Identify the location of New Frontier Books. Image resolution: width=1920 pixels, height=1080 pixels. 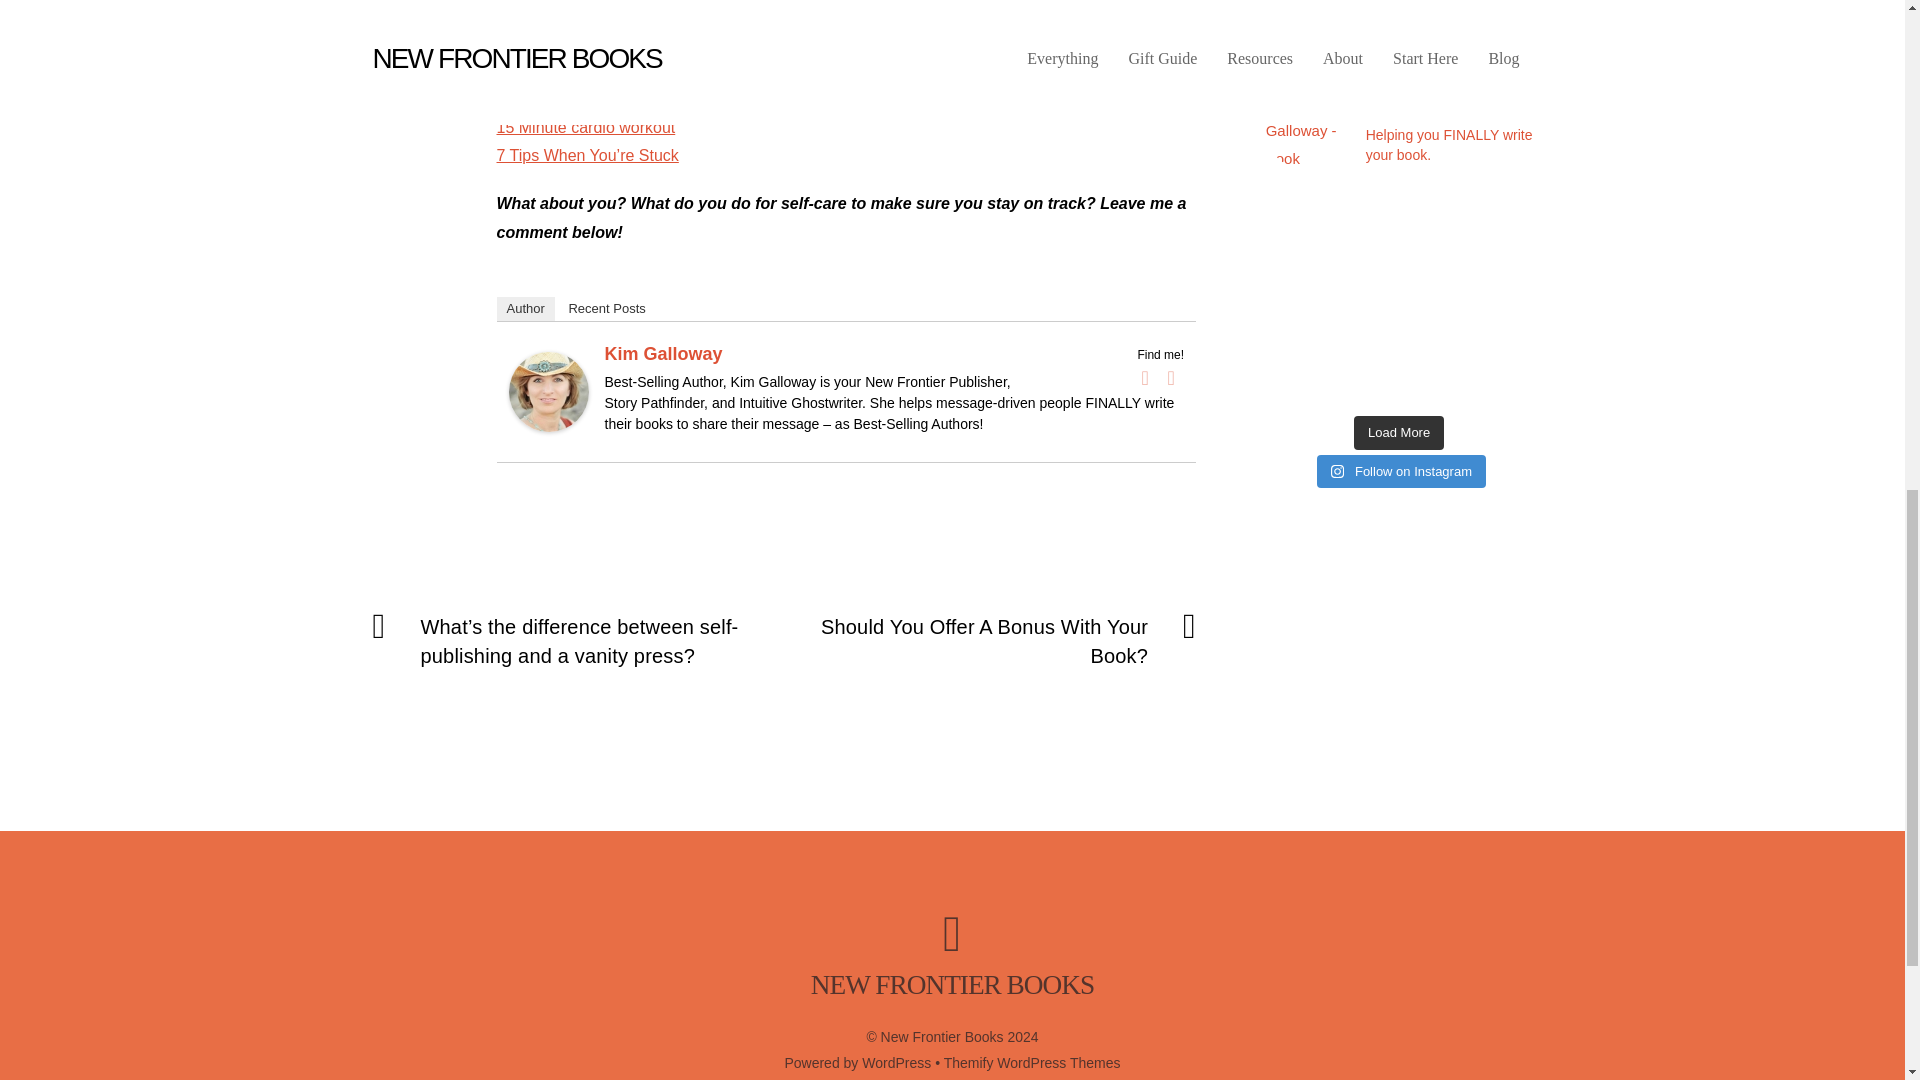
(952, 984).